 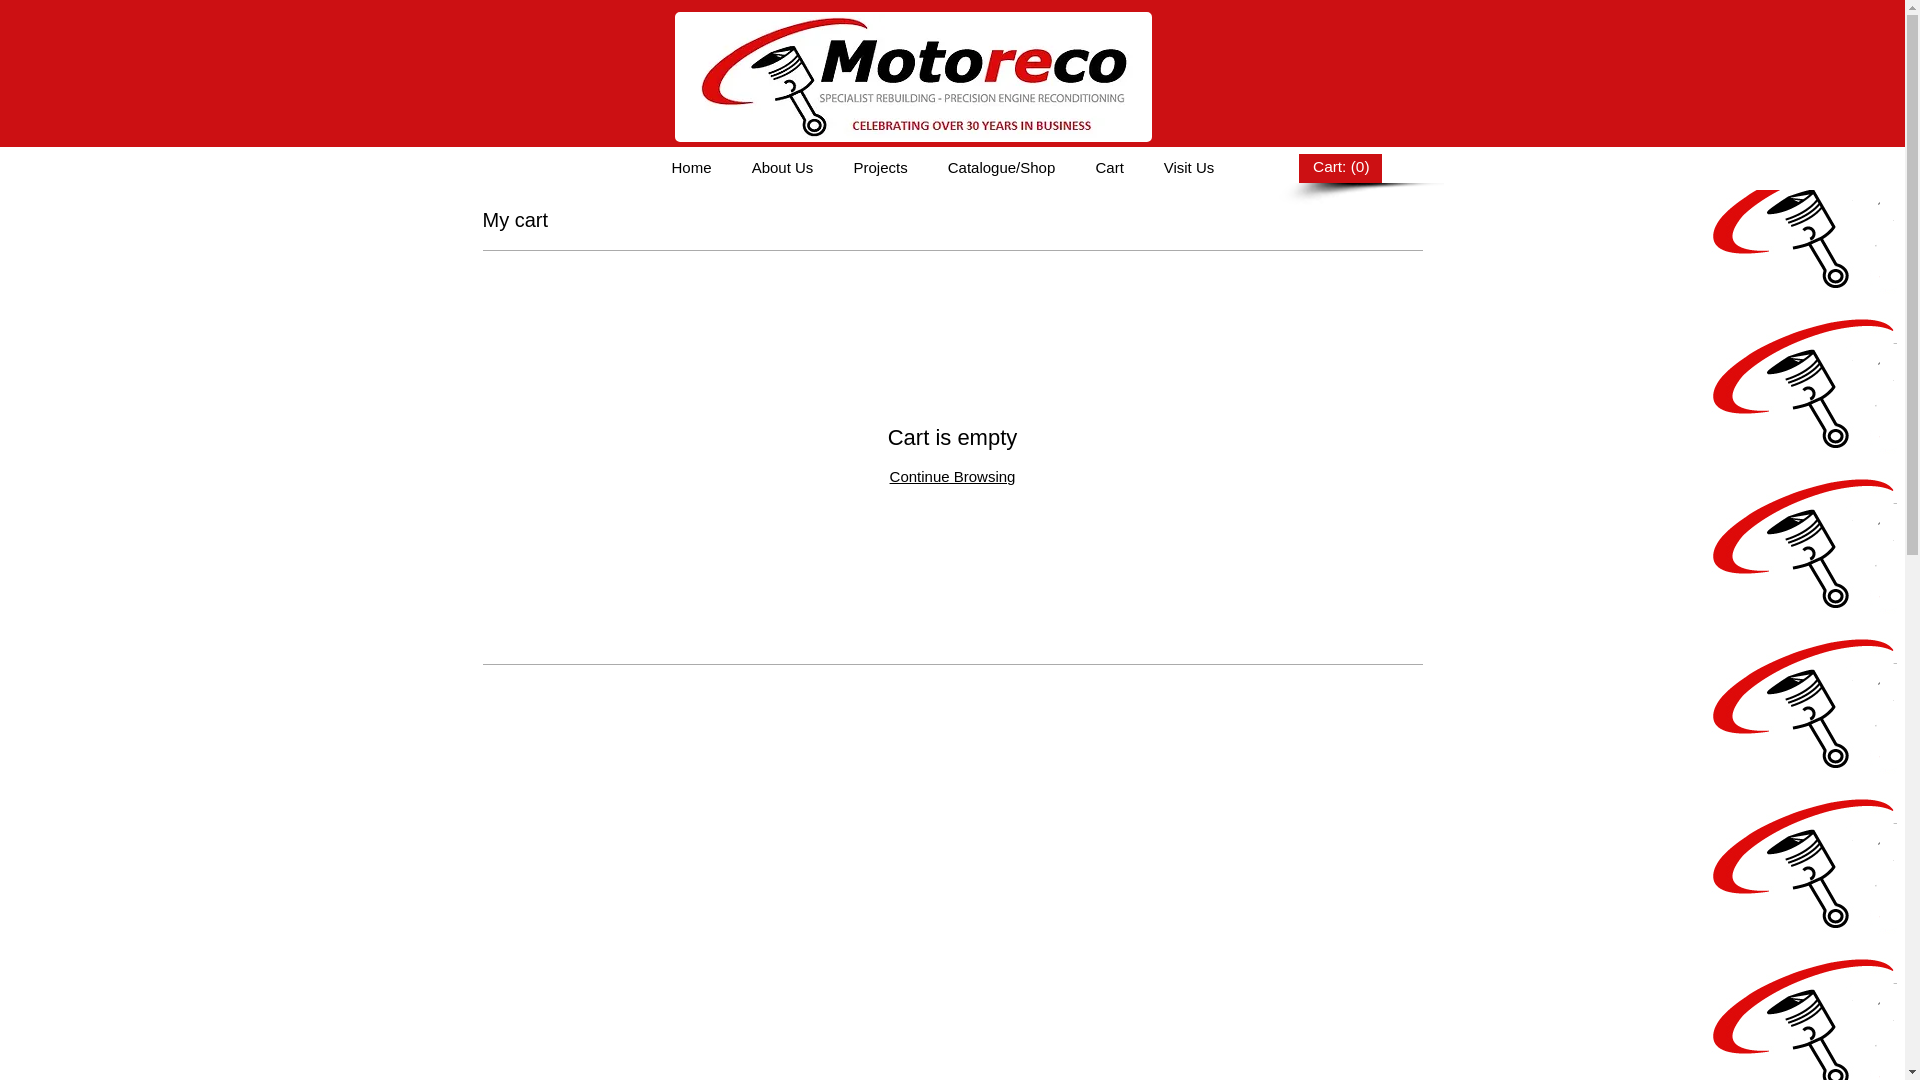 I want to click on NEW LOGO.jpg, so click(x=912, y=77).